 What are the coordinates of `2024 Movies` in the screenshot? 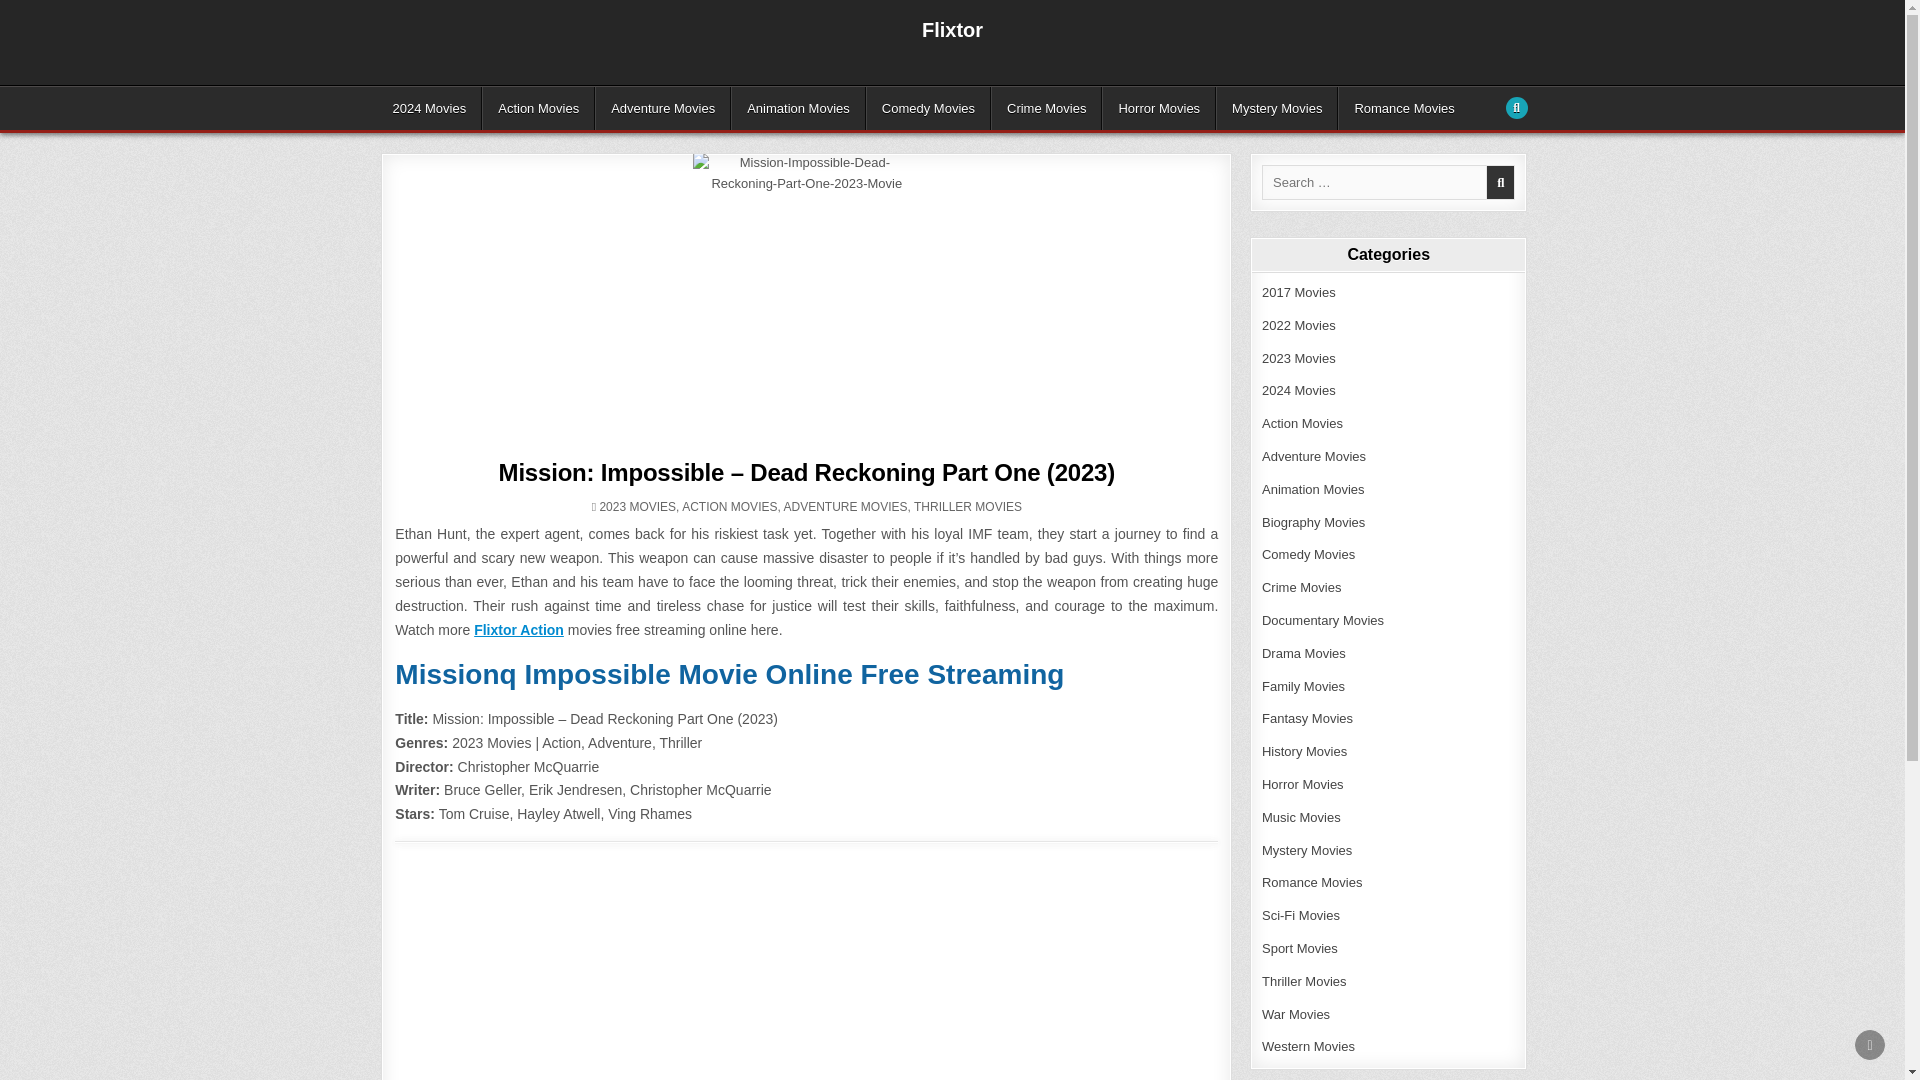 It's located at (430, 108).